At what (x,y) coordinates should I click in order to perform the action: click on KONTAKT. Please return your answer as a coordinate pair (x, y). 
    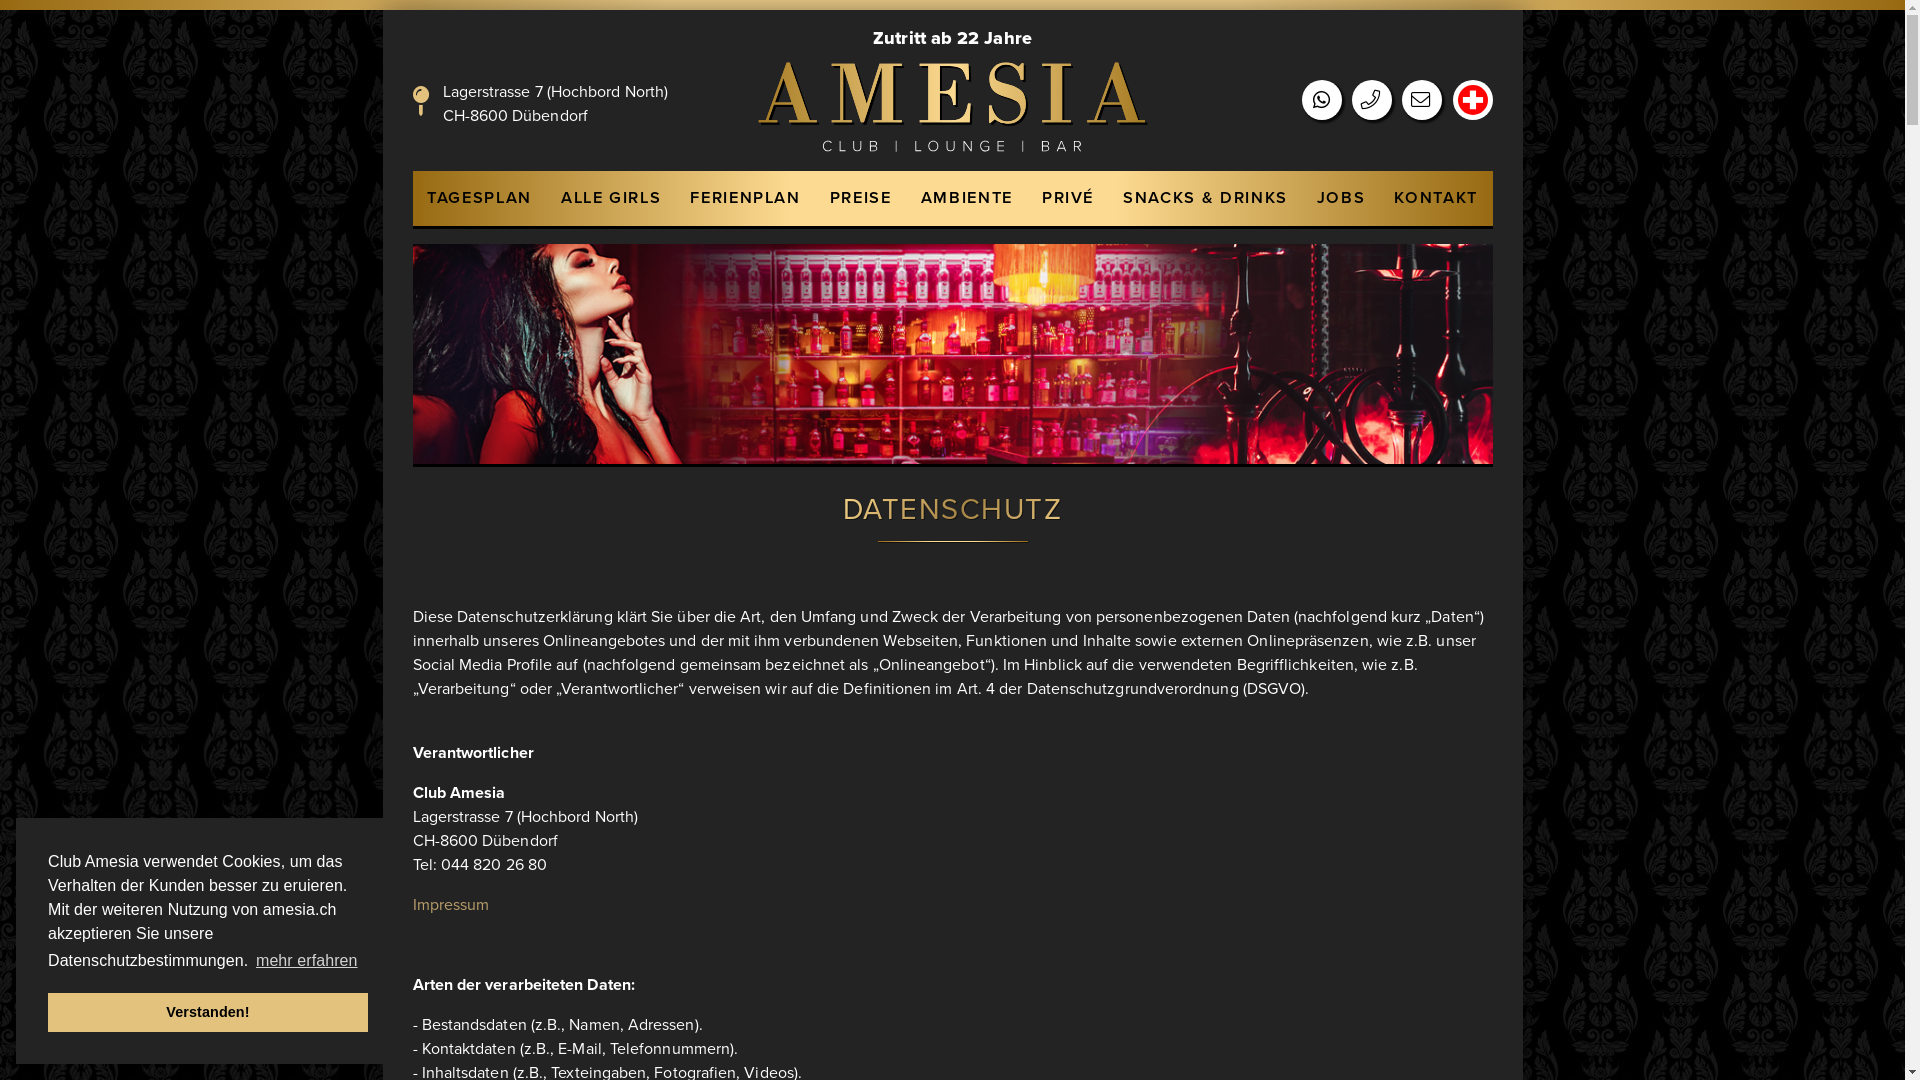
    Looking at the image, I should click on (1436, 198).